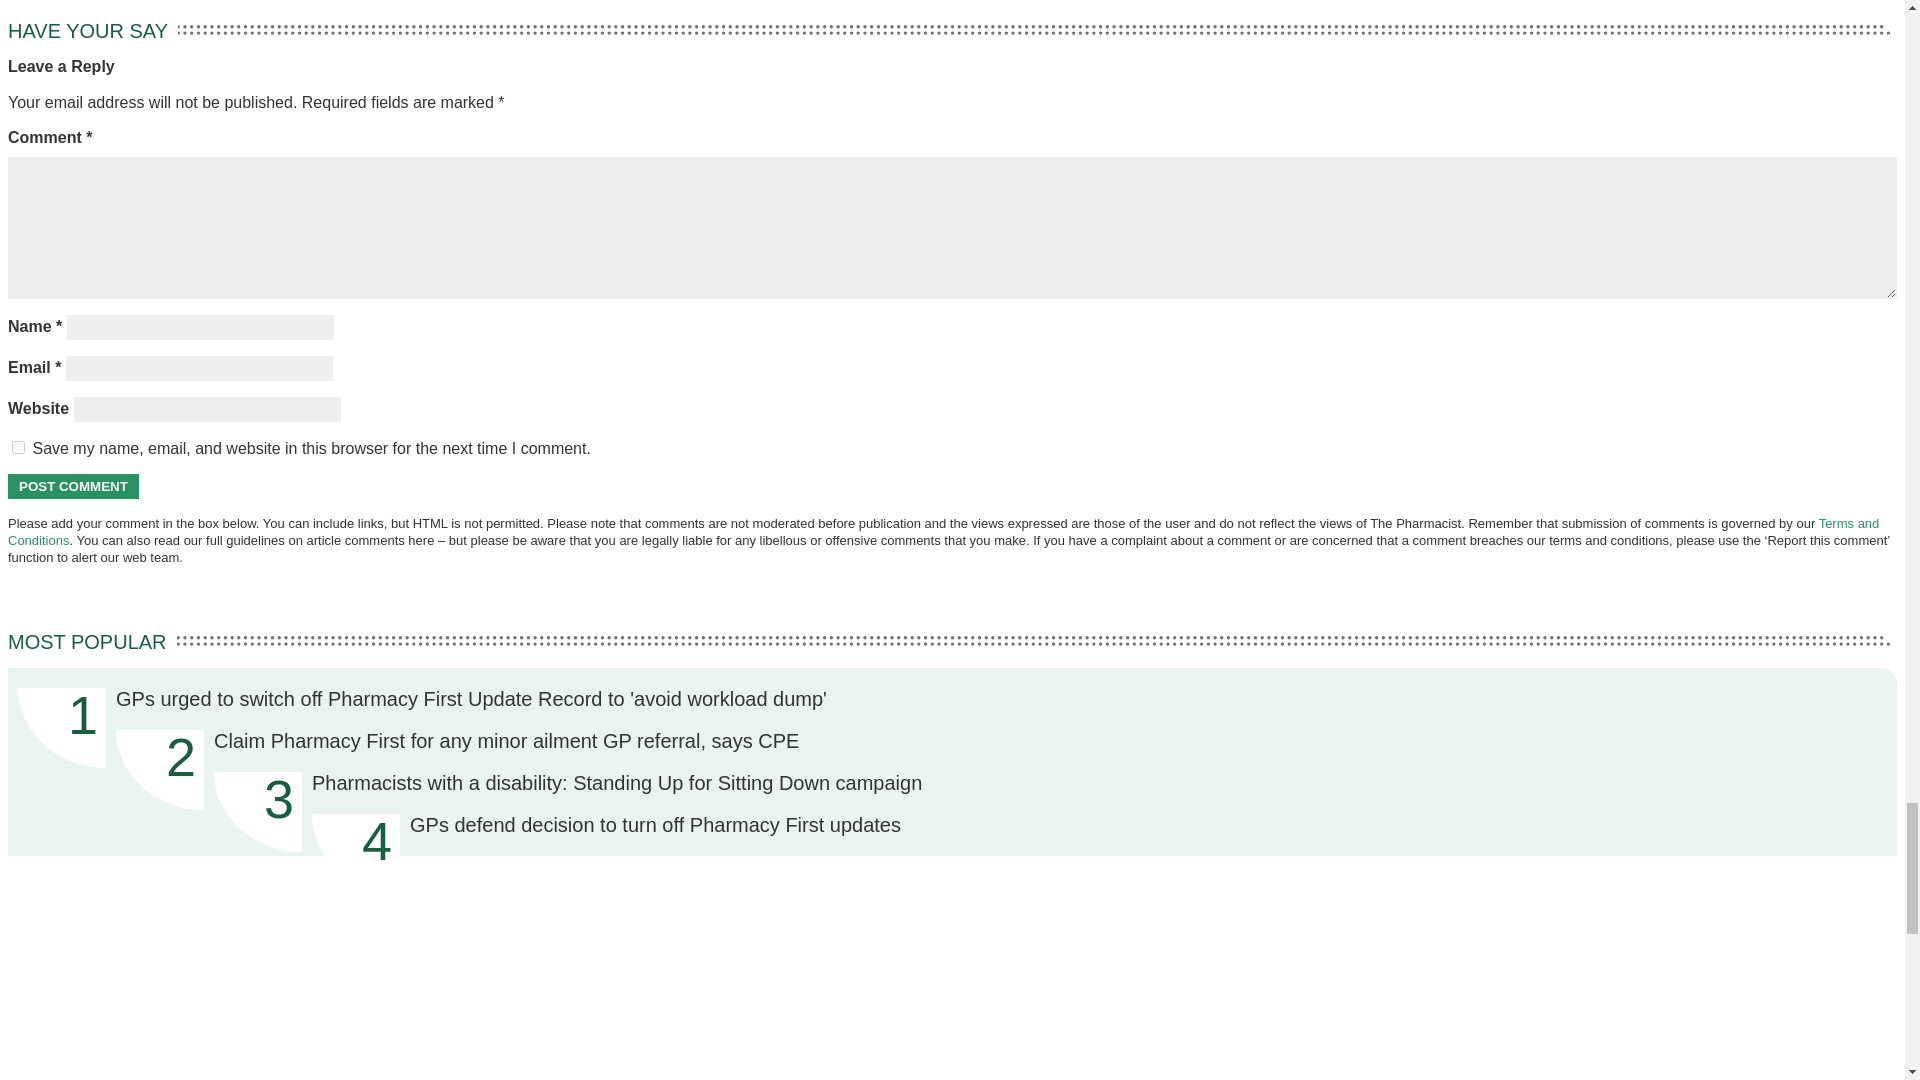 The height and width of the screenshot is (1080, 1920). Describe the element at coordinates (18, 446) in the screenshot. I see `yes` at that location.